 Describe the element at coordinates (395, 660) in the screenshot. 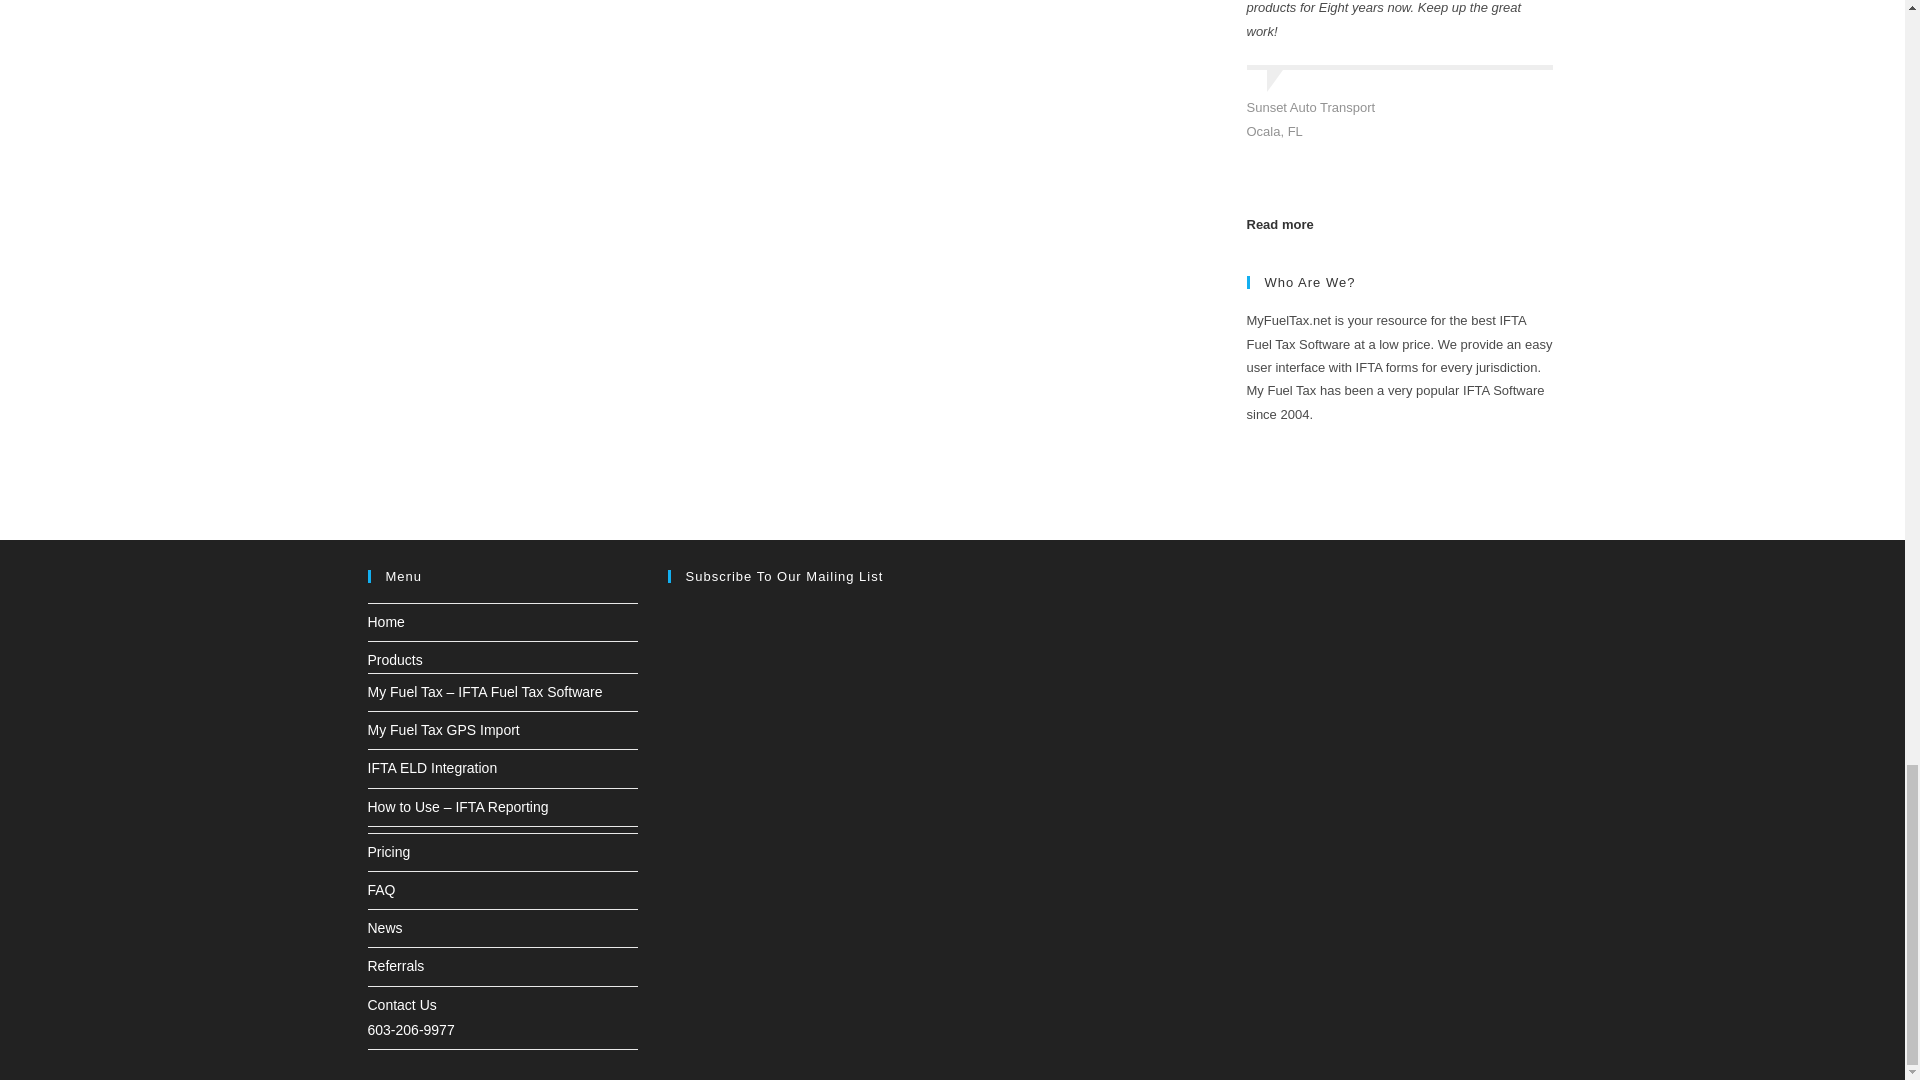

I see `Products` at that location.